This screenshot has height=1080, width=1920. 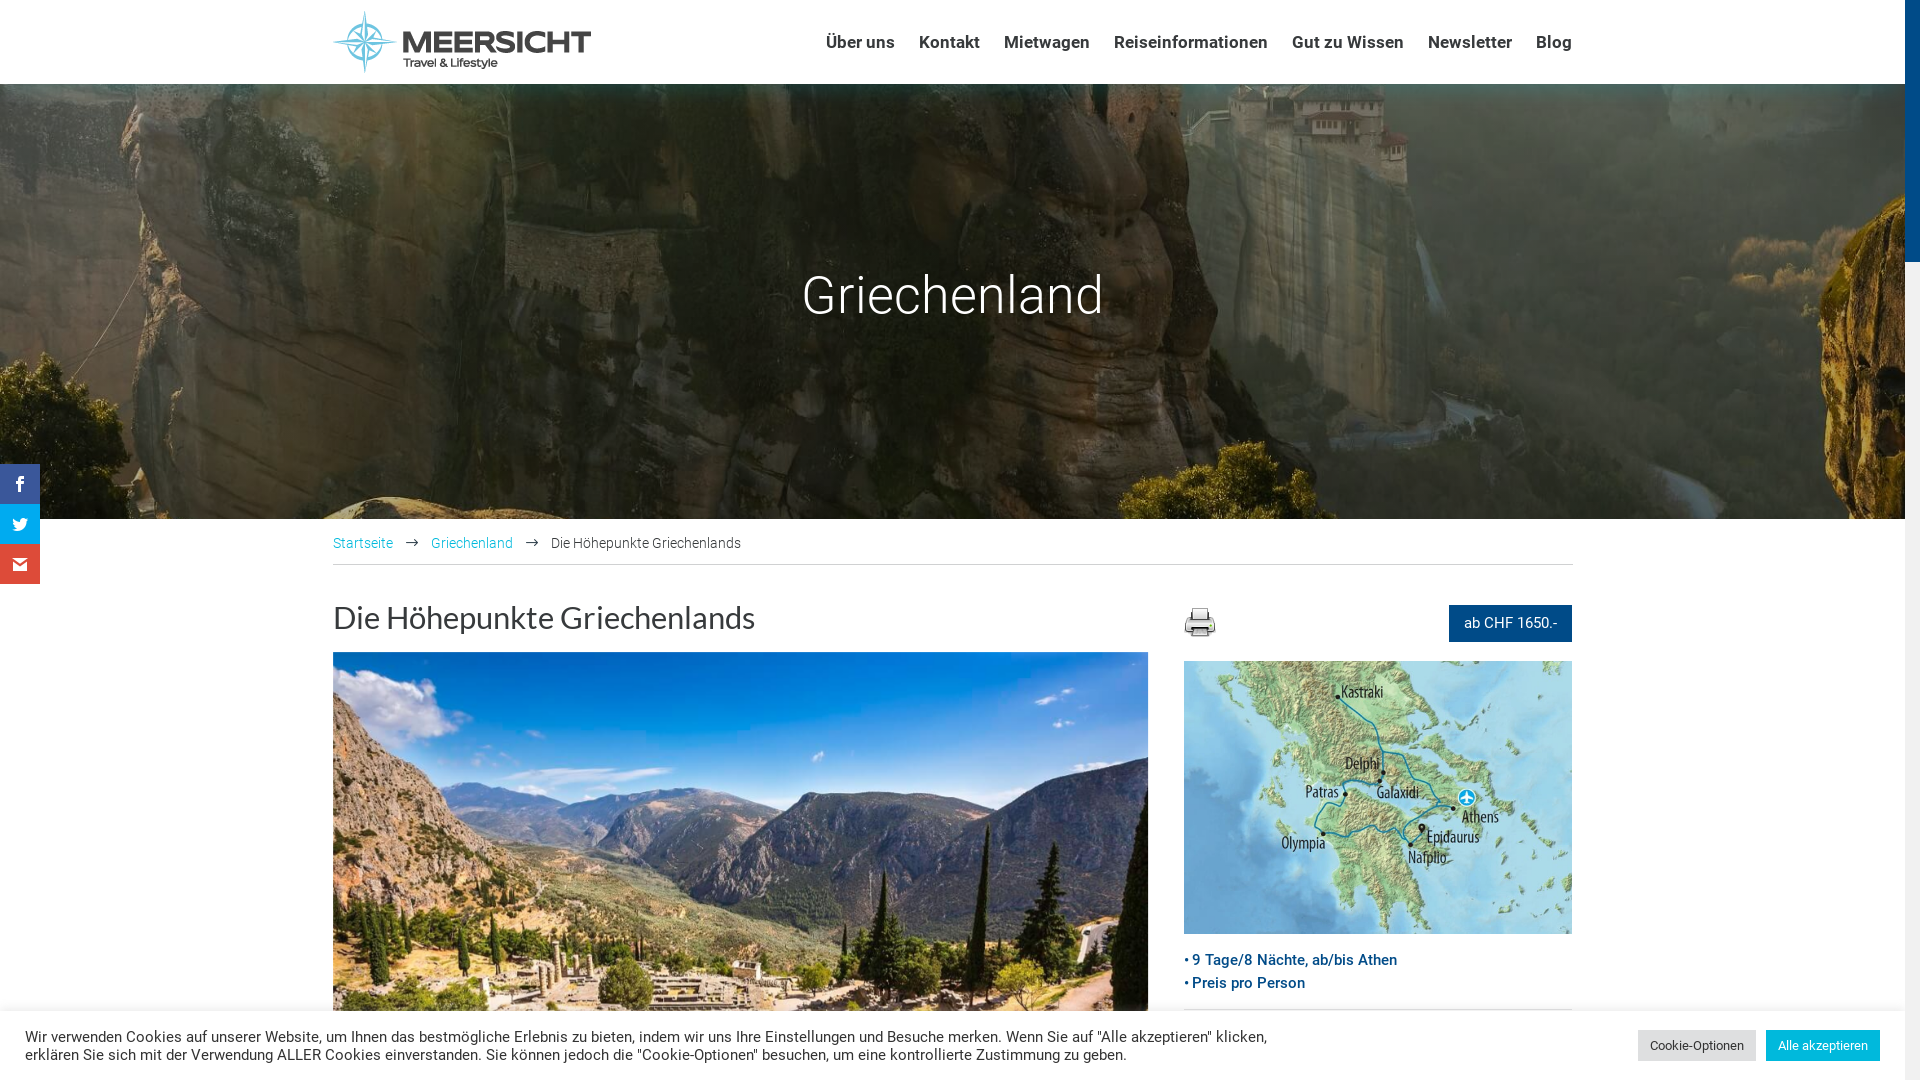 What do you see at coordinates (1697, 1046) in the screenshot?
I see `Cookie-Optionen` at bounding box center [1697, 1046].